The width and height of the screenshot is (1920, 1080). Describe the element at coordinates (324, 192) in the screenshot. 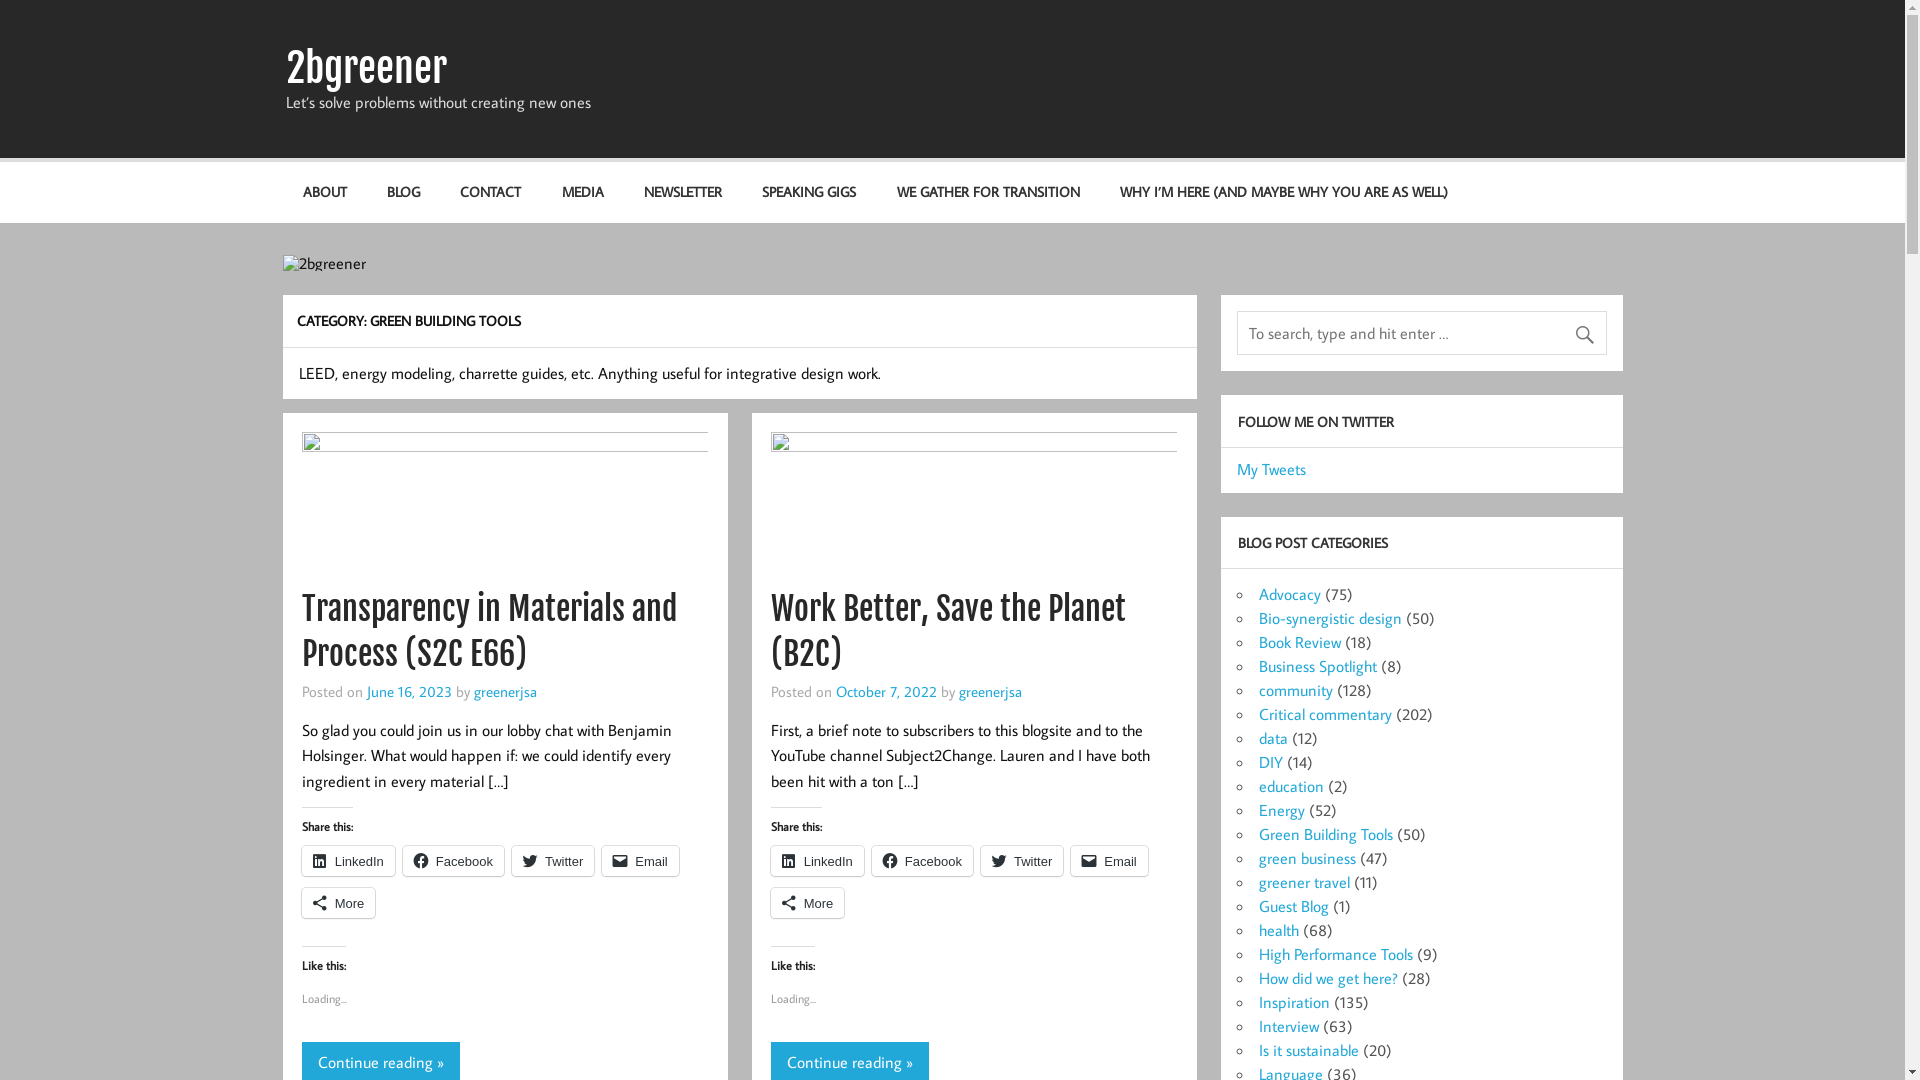

I see `ABOUT` at that location.